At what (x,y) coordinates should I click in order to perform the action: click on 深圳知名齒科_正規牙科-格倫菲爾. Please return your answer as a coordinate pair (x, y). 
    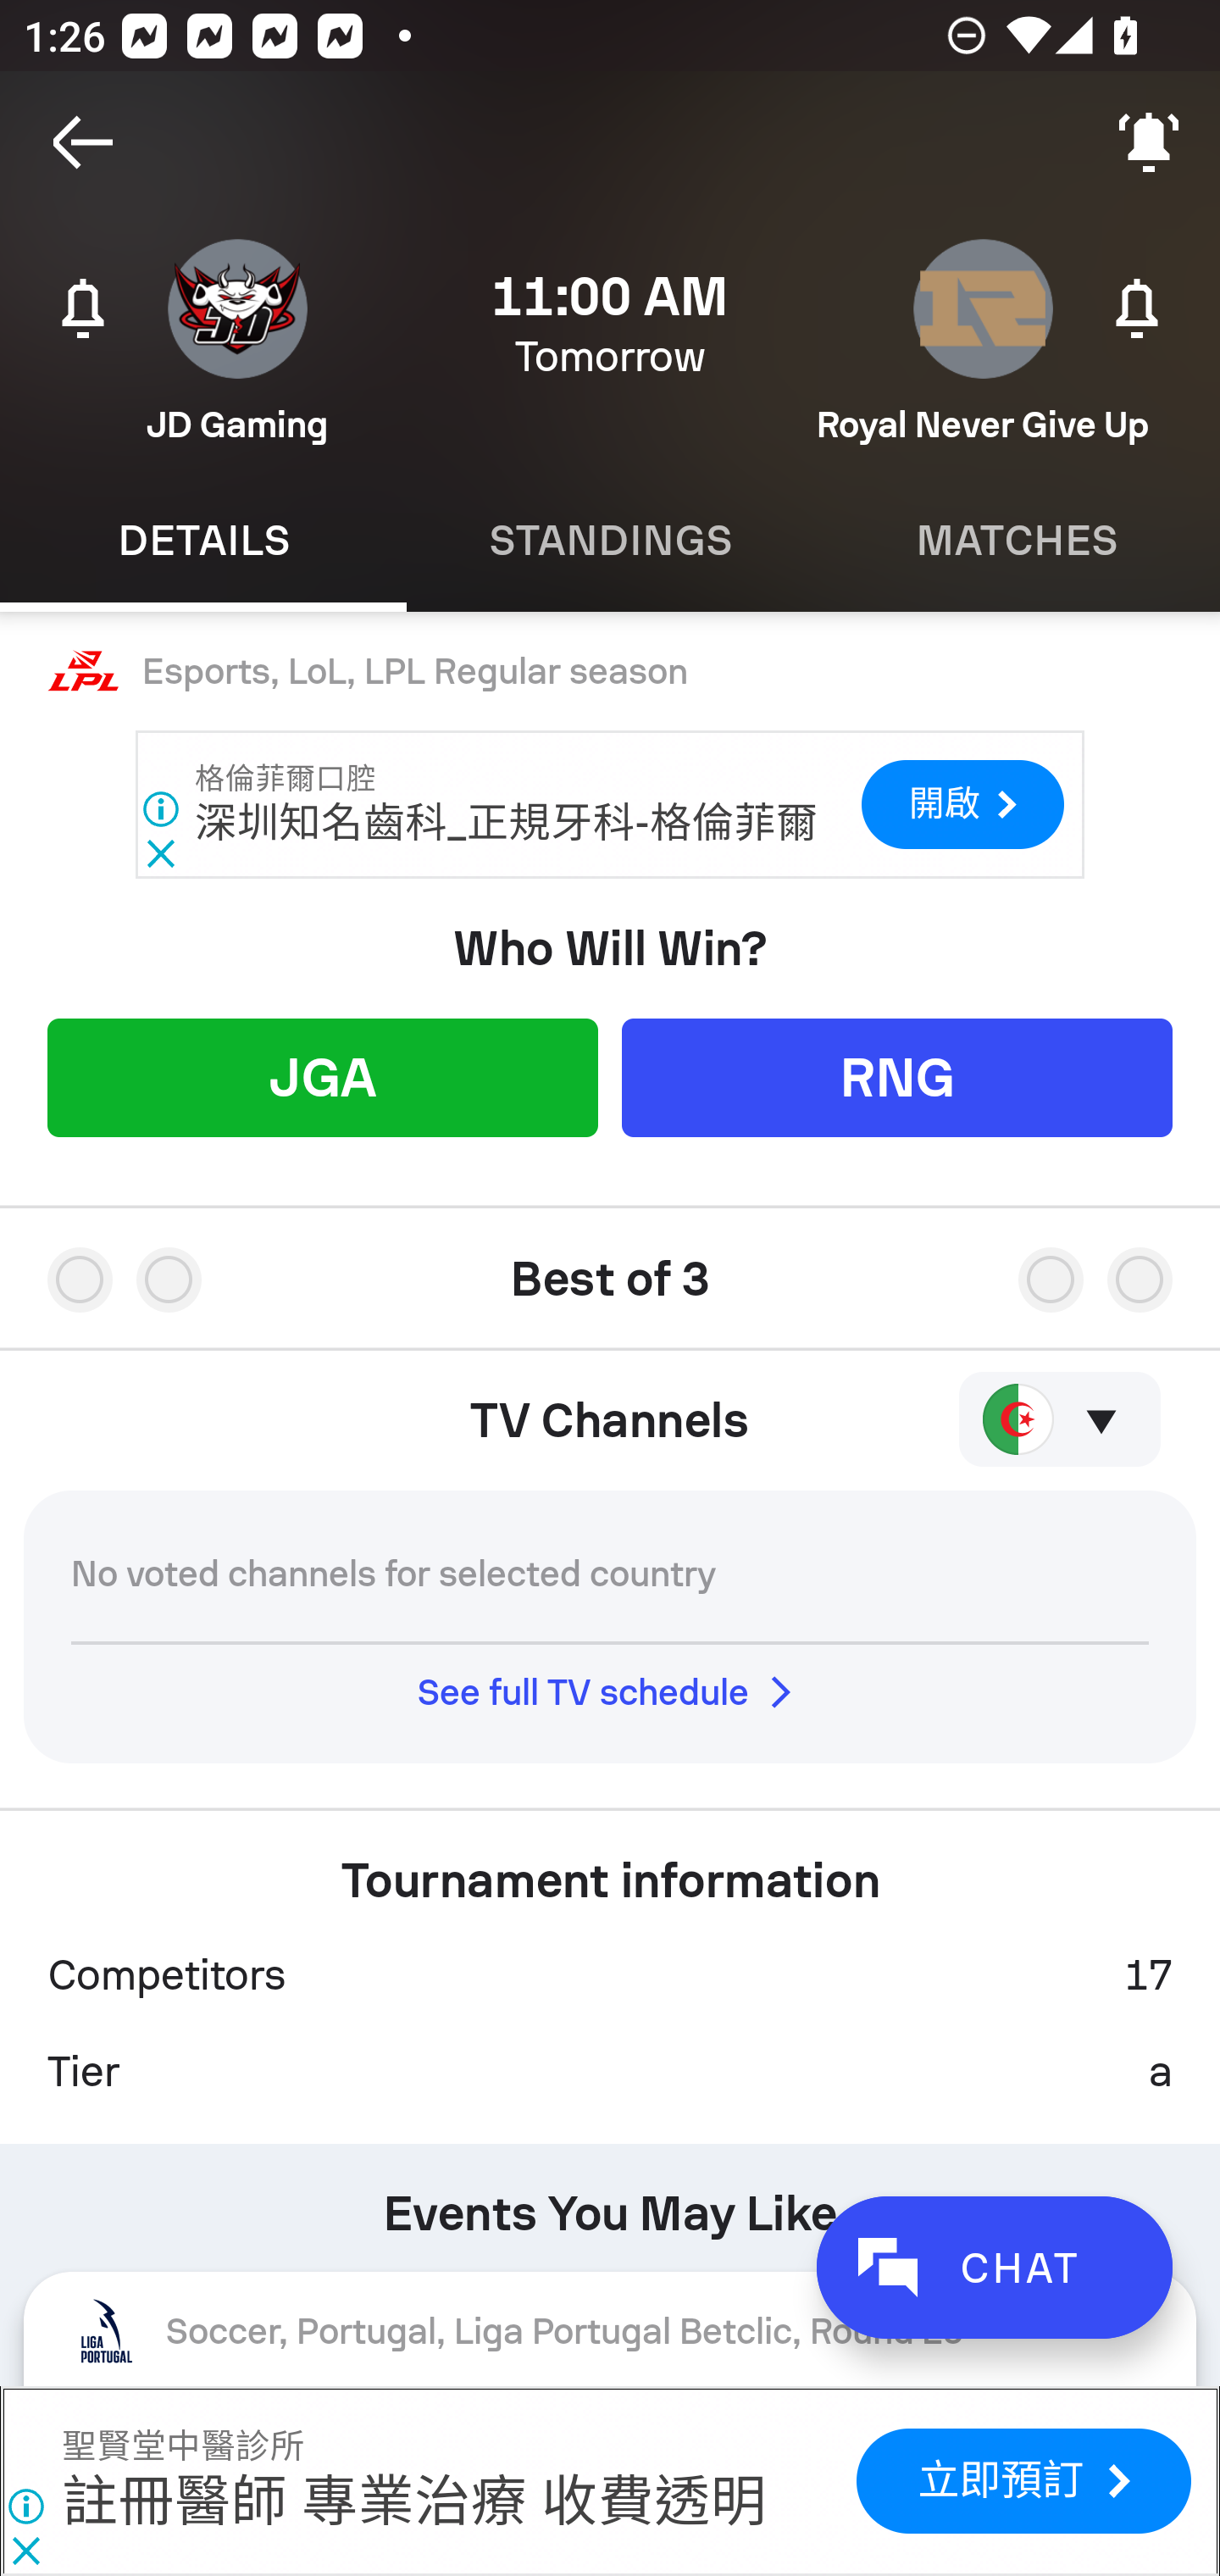
    Looking at the image, I should click on (507, 823).